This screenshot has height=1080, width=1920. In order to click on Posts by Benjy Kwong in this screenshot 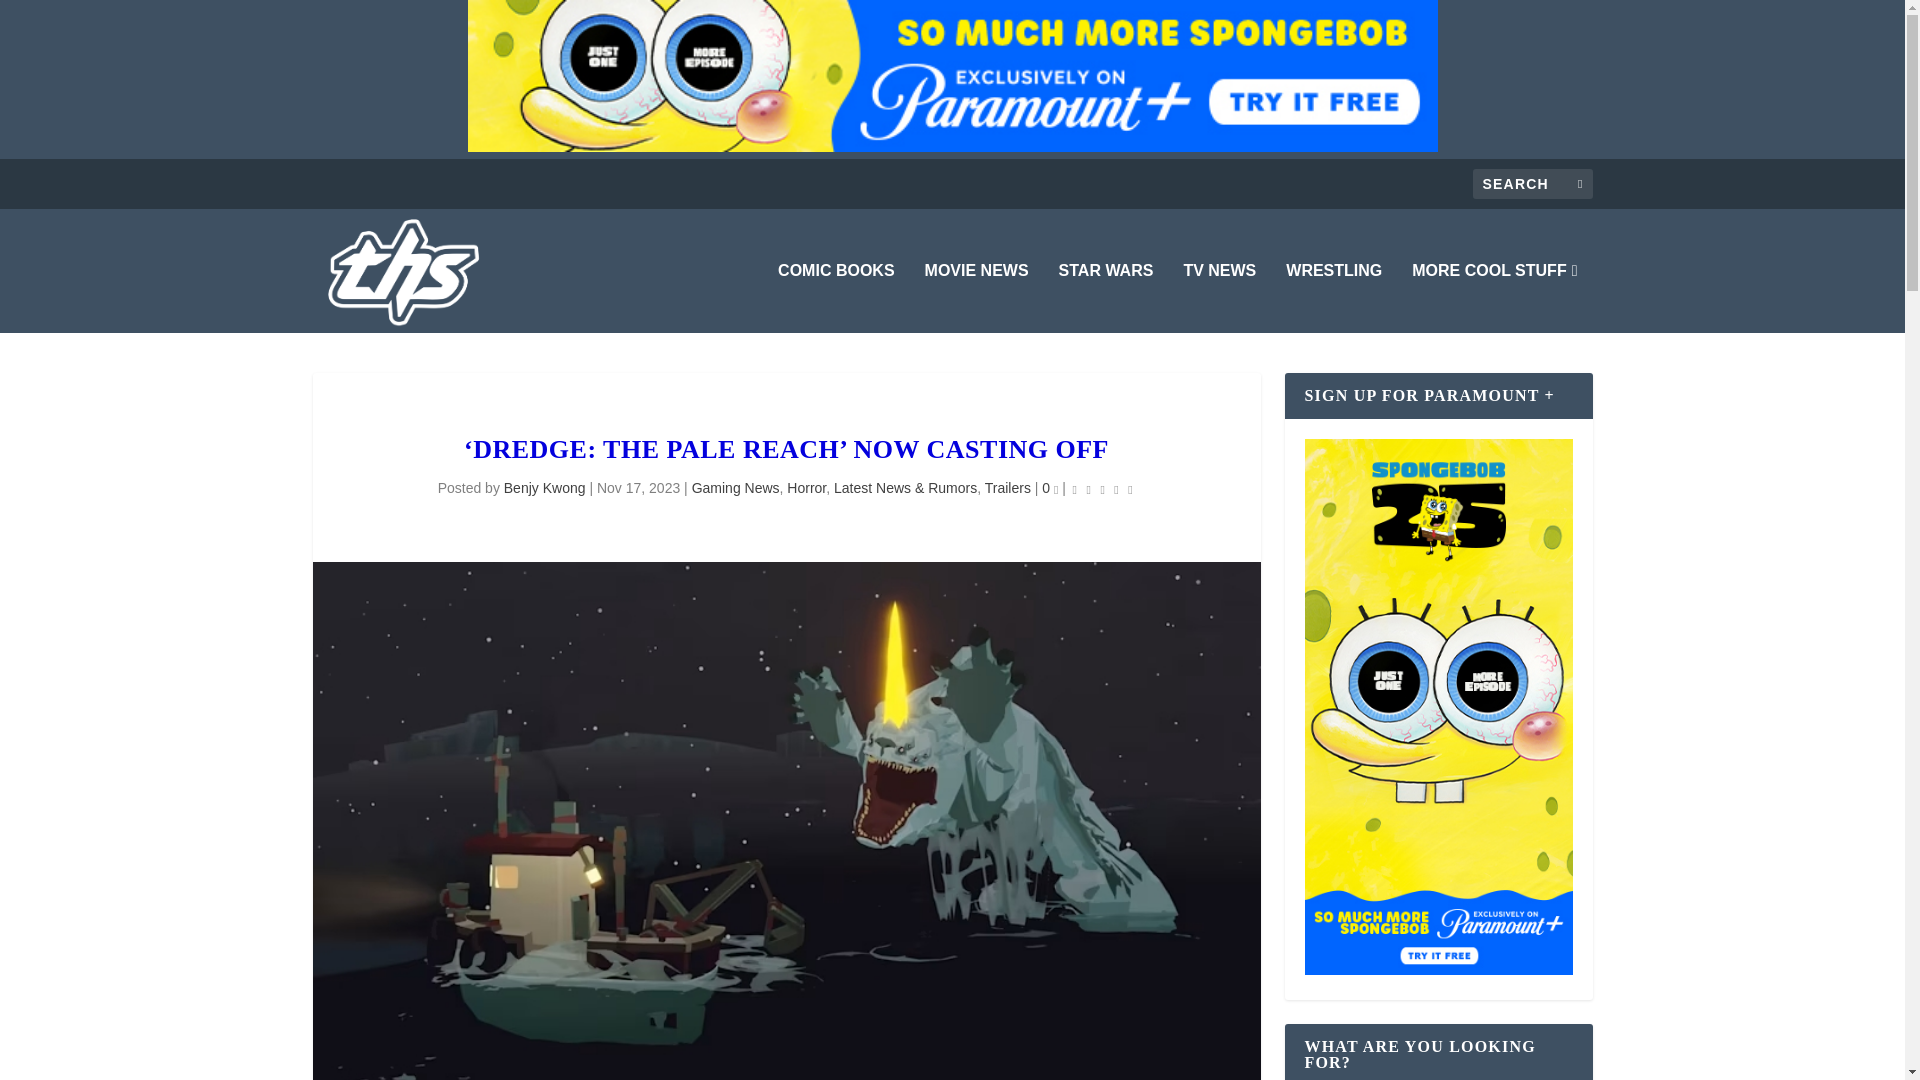, I will do `click(544, 487)`.